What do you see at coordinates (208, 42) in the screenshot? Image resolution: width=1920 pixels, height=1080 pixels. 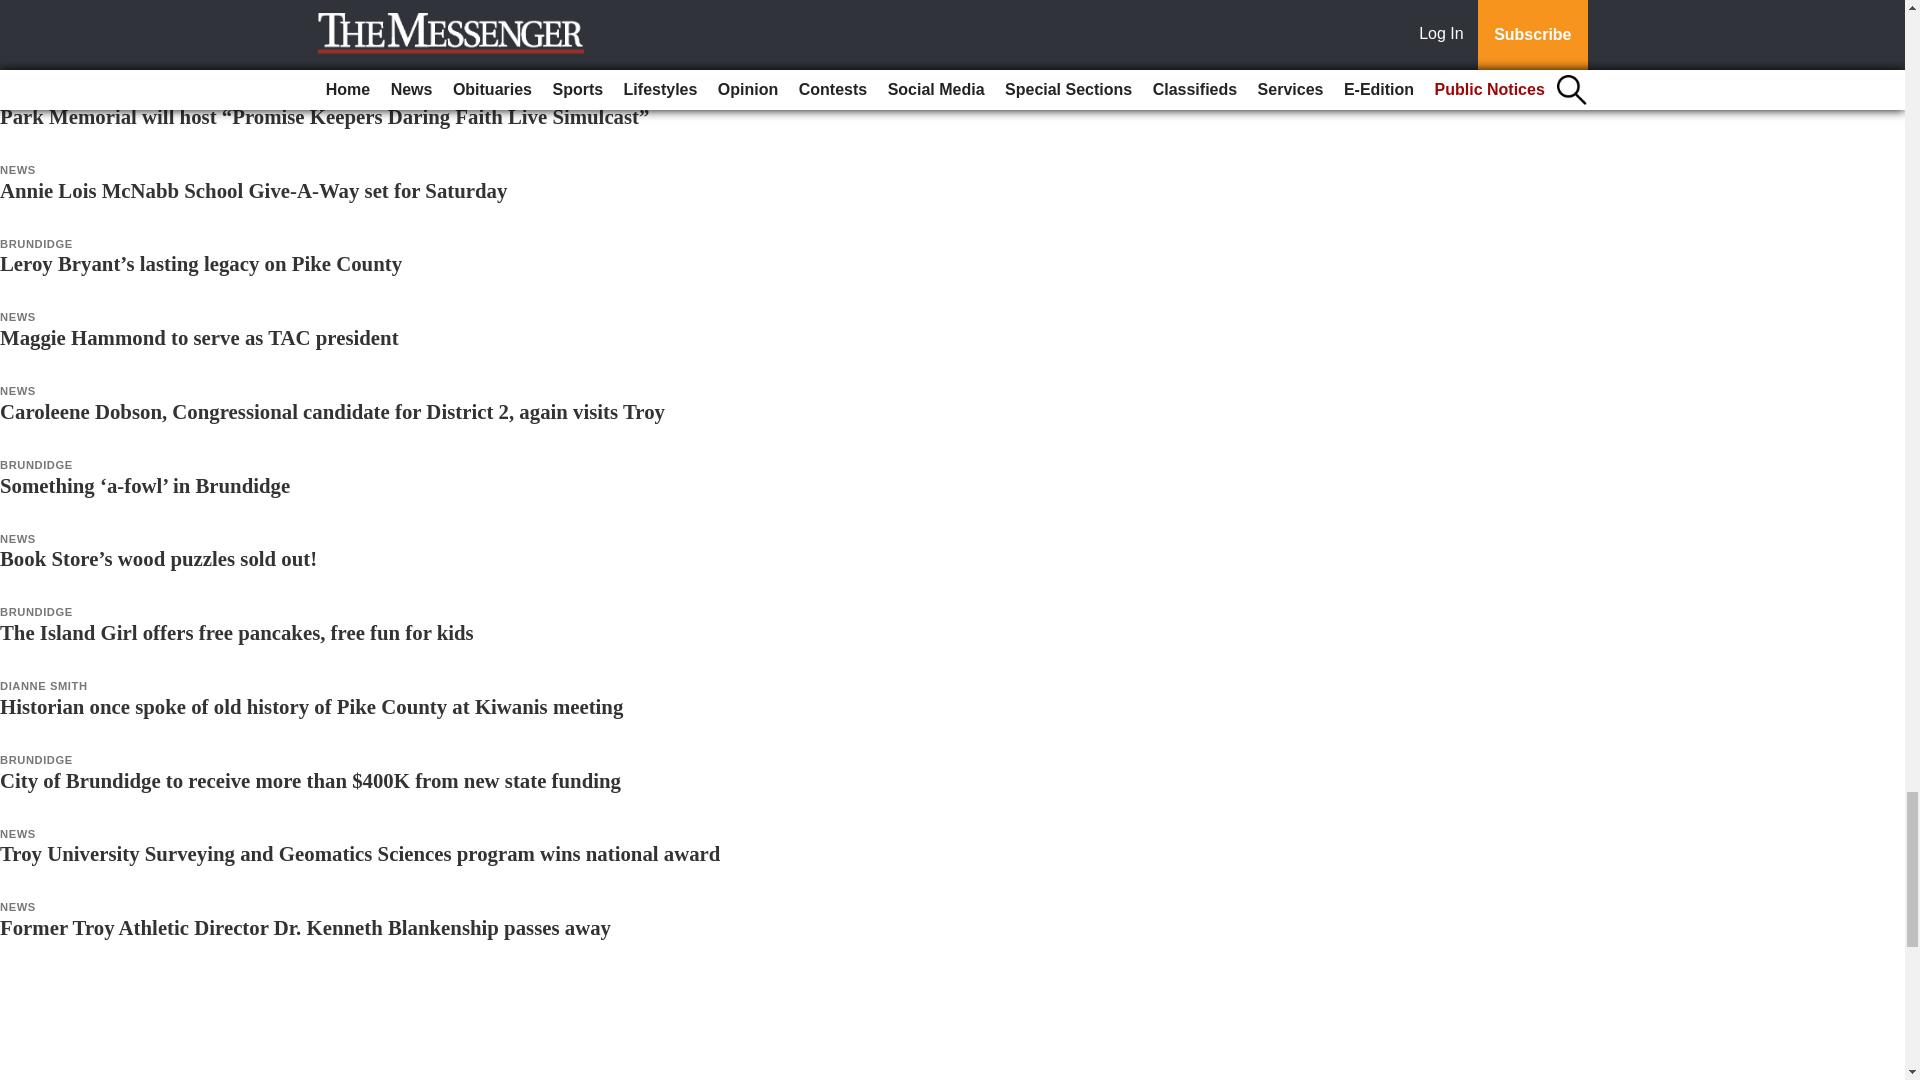 I see `Mama Jays free pancake breakfast is Saturday` at bounding box center [208, 42].